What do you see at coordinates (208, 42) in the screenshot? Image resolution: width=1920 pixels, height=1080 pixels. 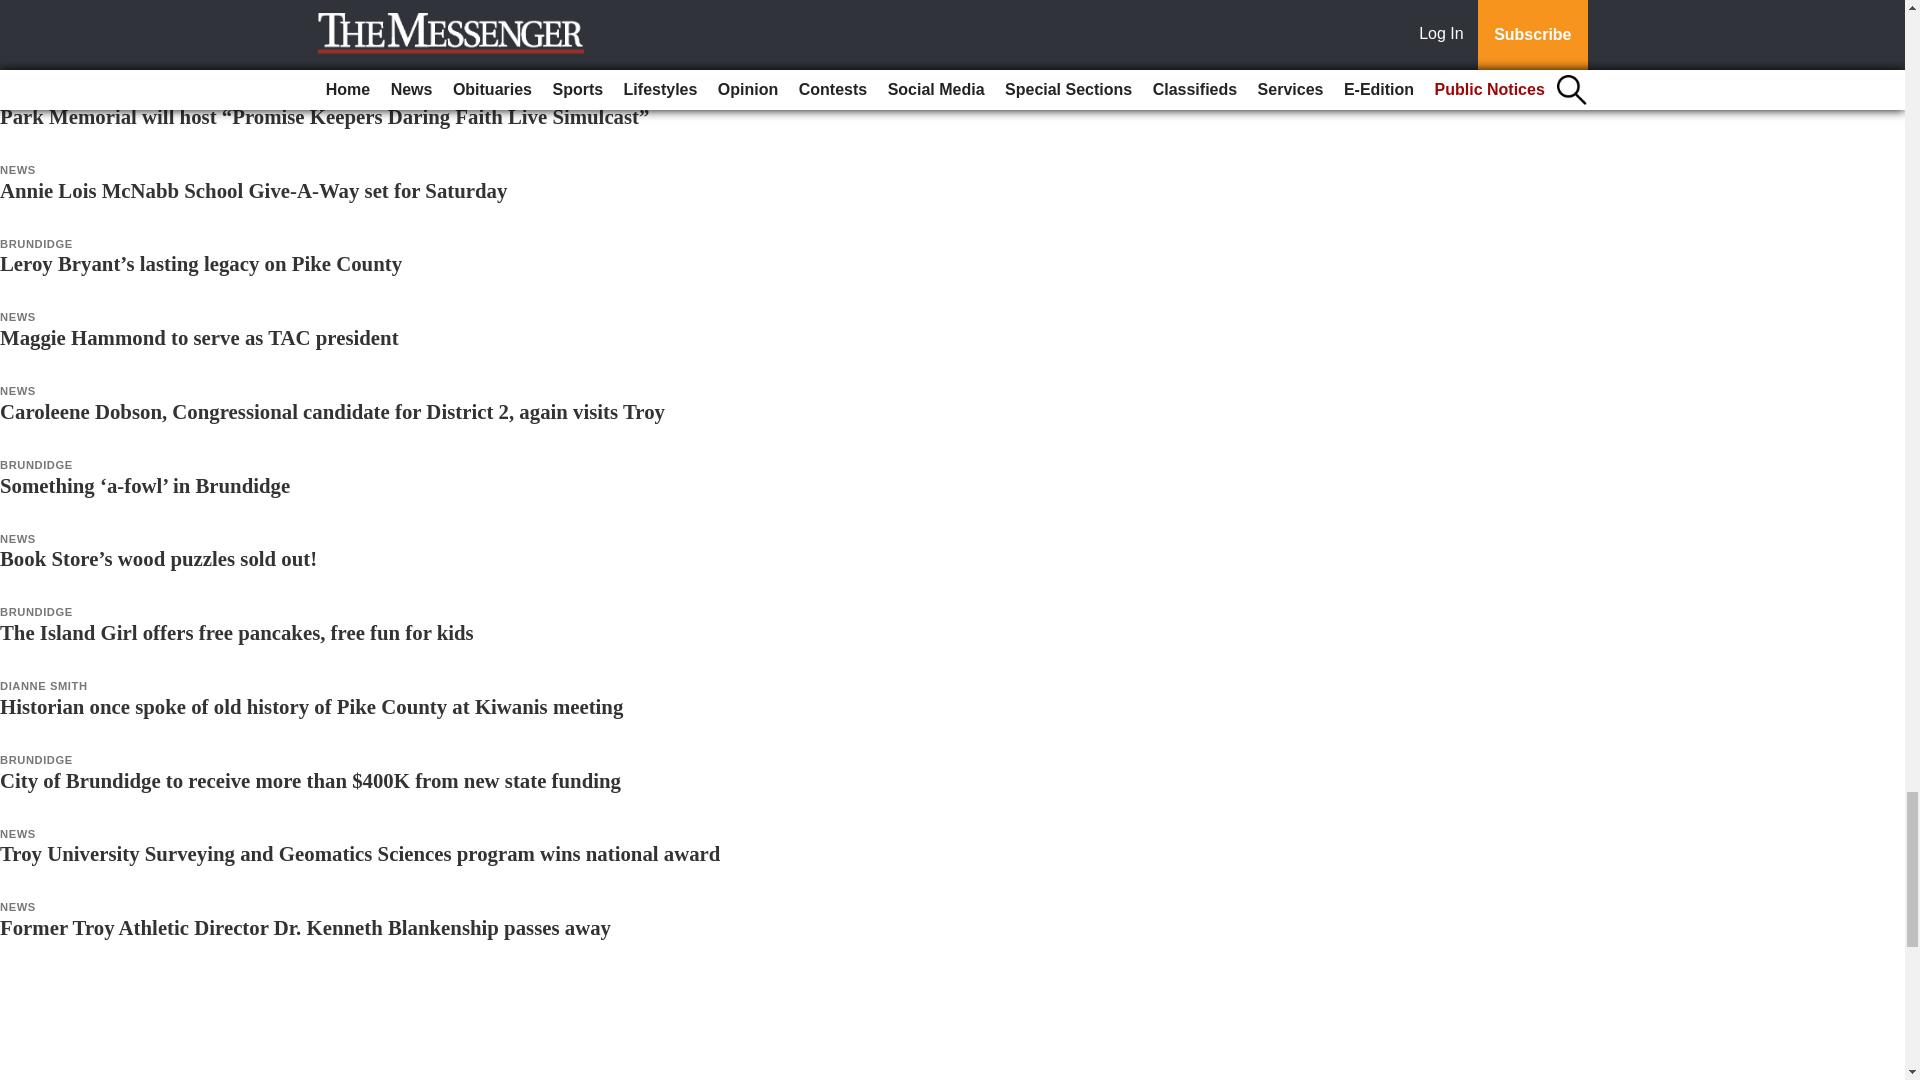 I see `Mama Jays free pancake breakfast is Saturday` at bounding box center [208, 42].